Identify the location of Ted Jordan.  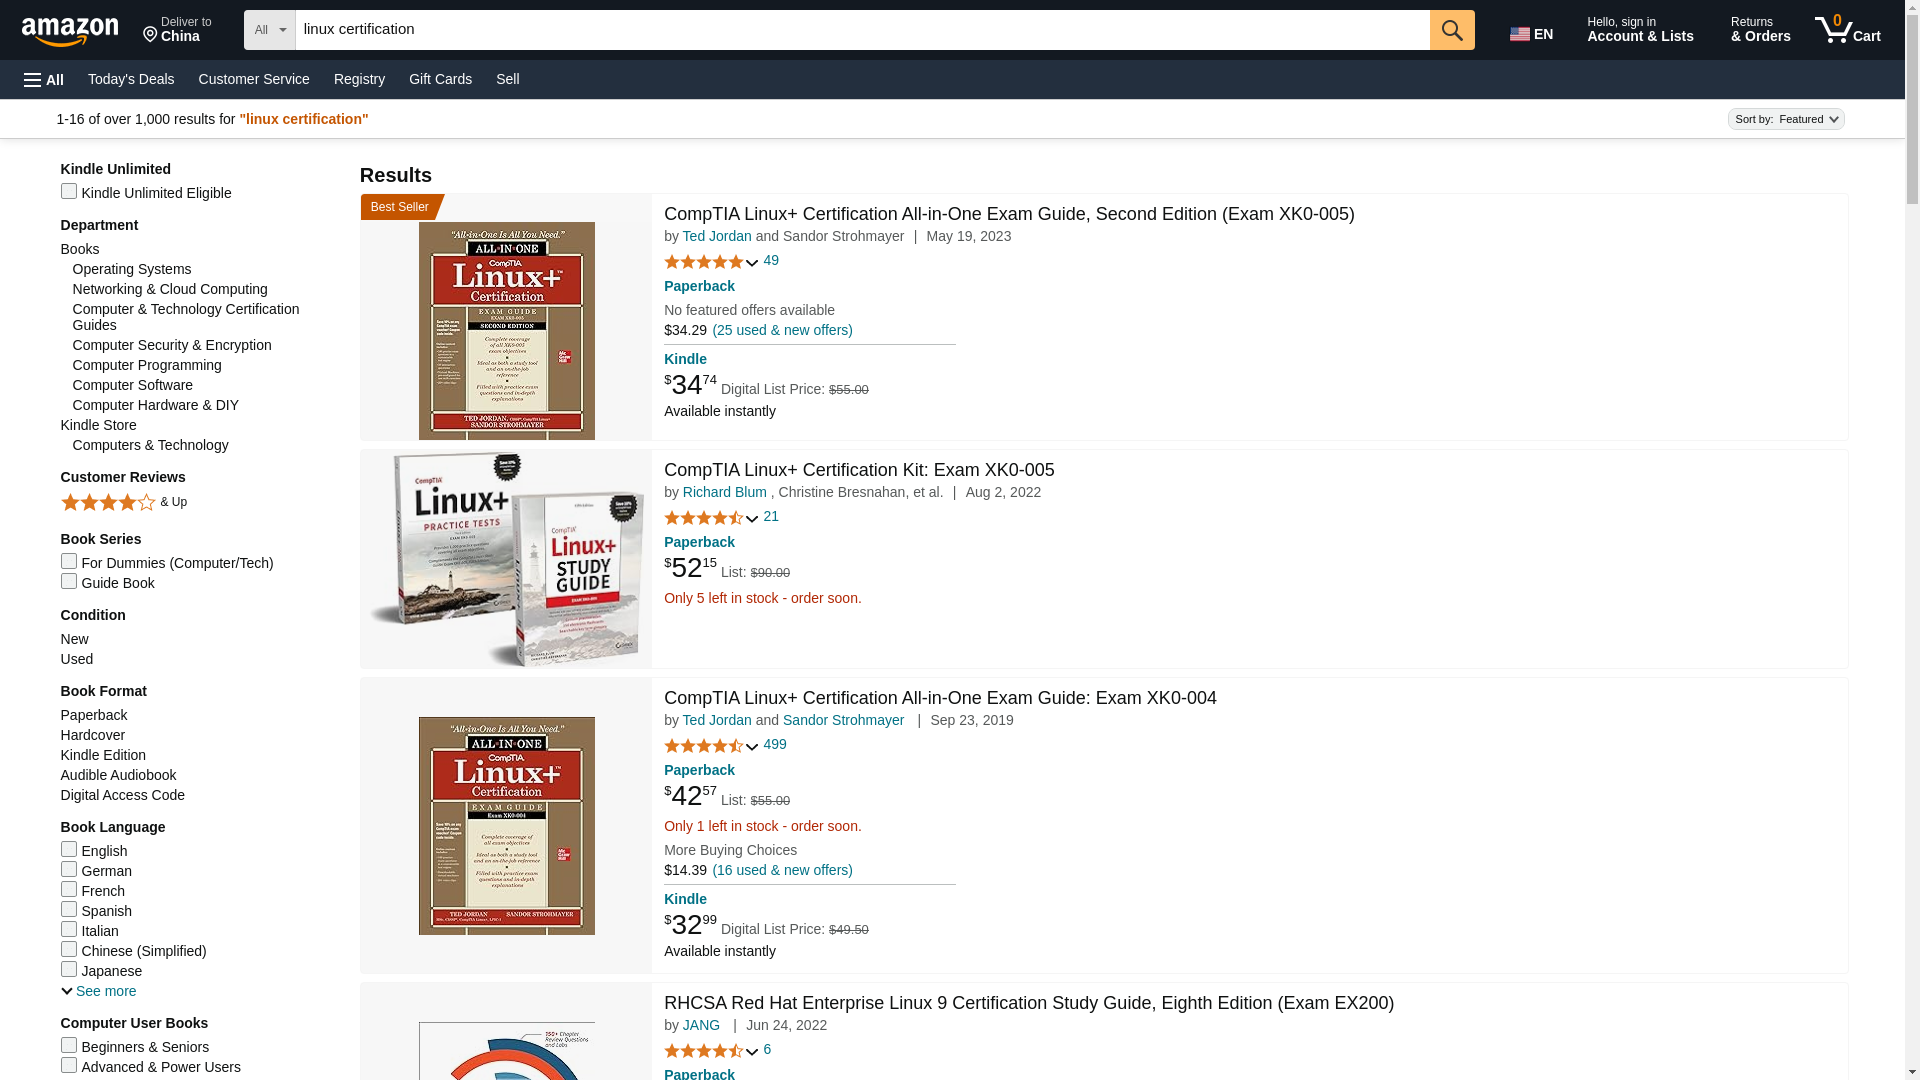
(718, 719).